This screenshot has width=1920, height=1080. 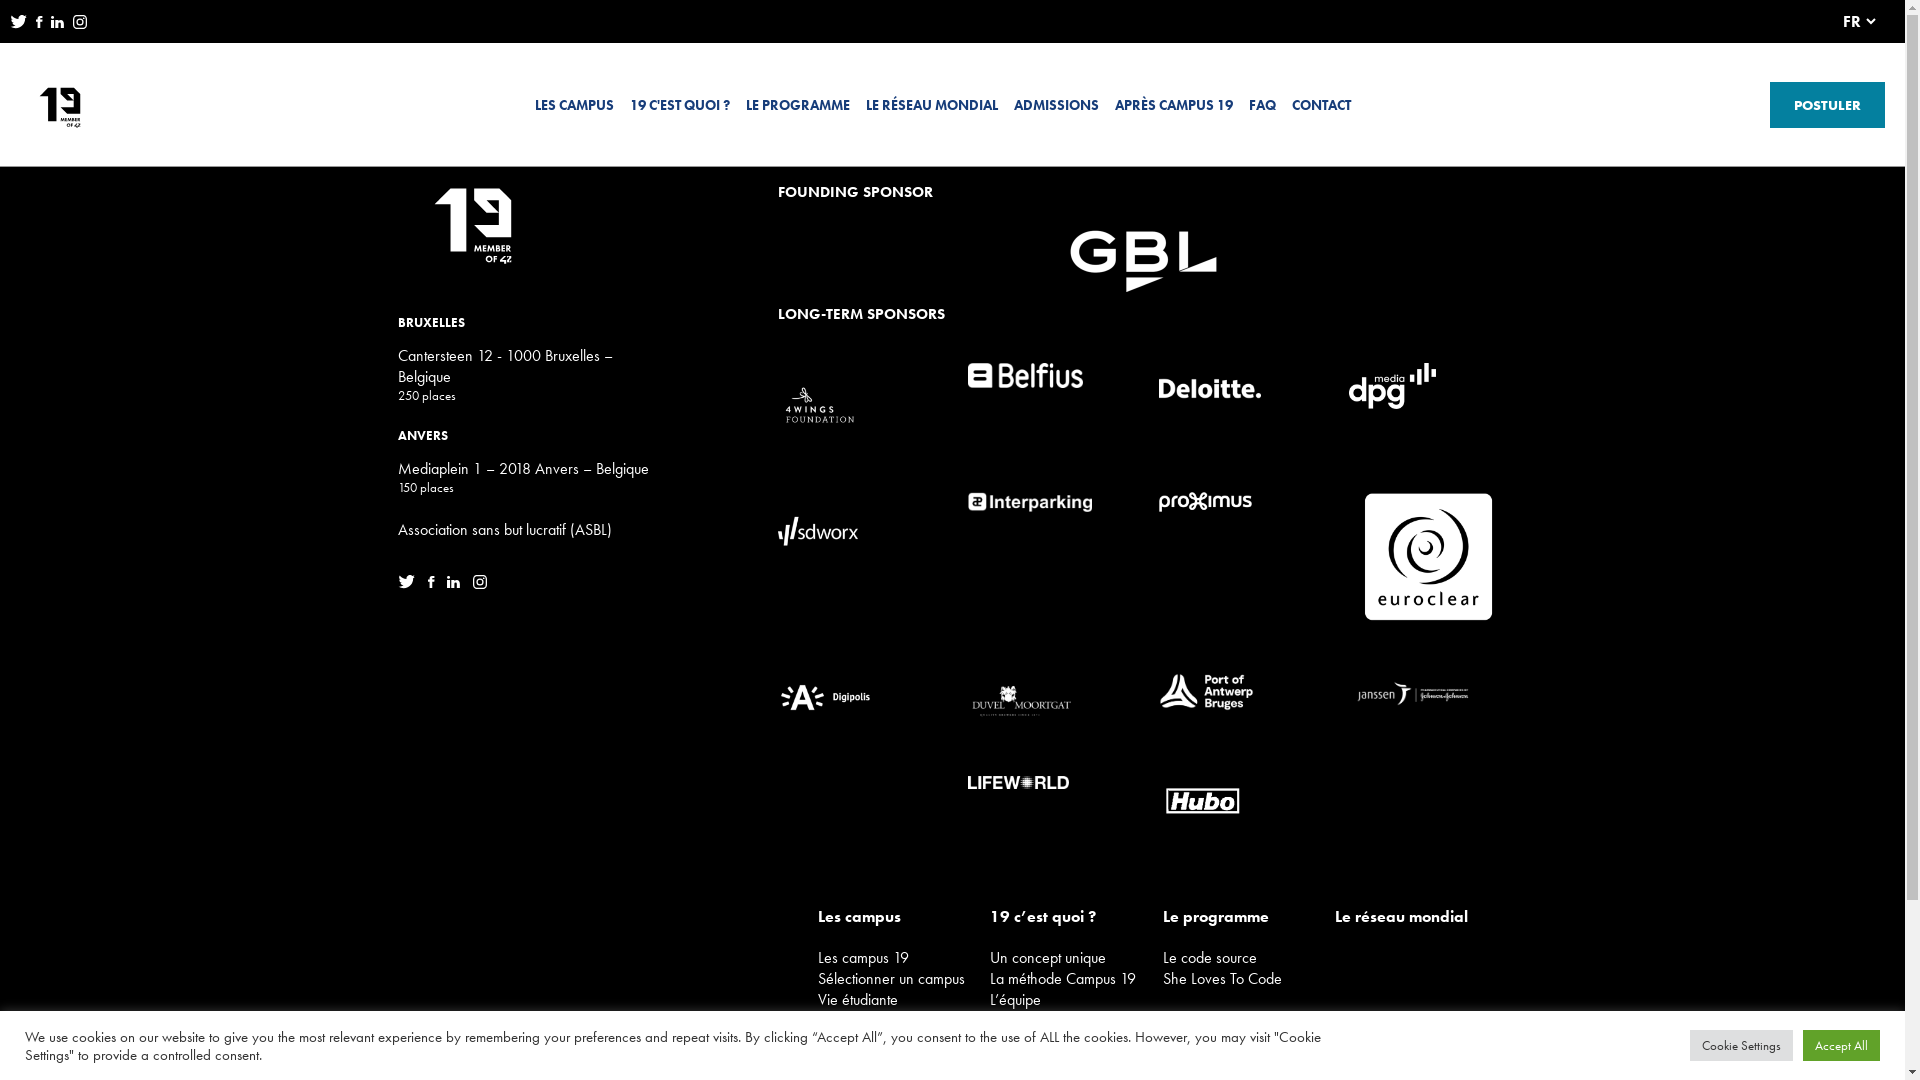 I want to click on LES CAMPUS, so click(x=574, y=105).